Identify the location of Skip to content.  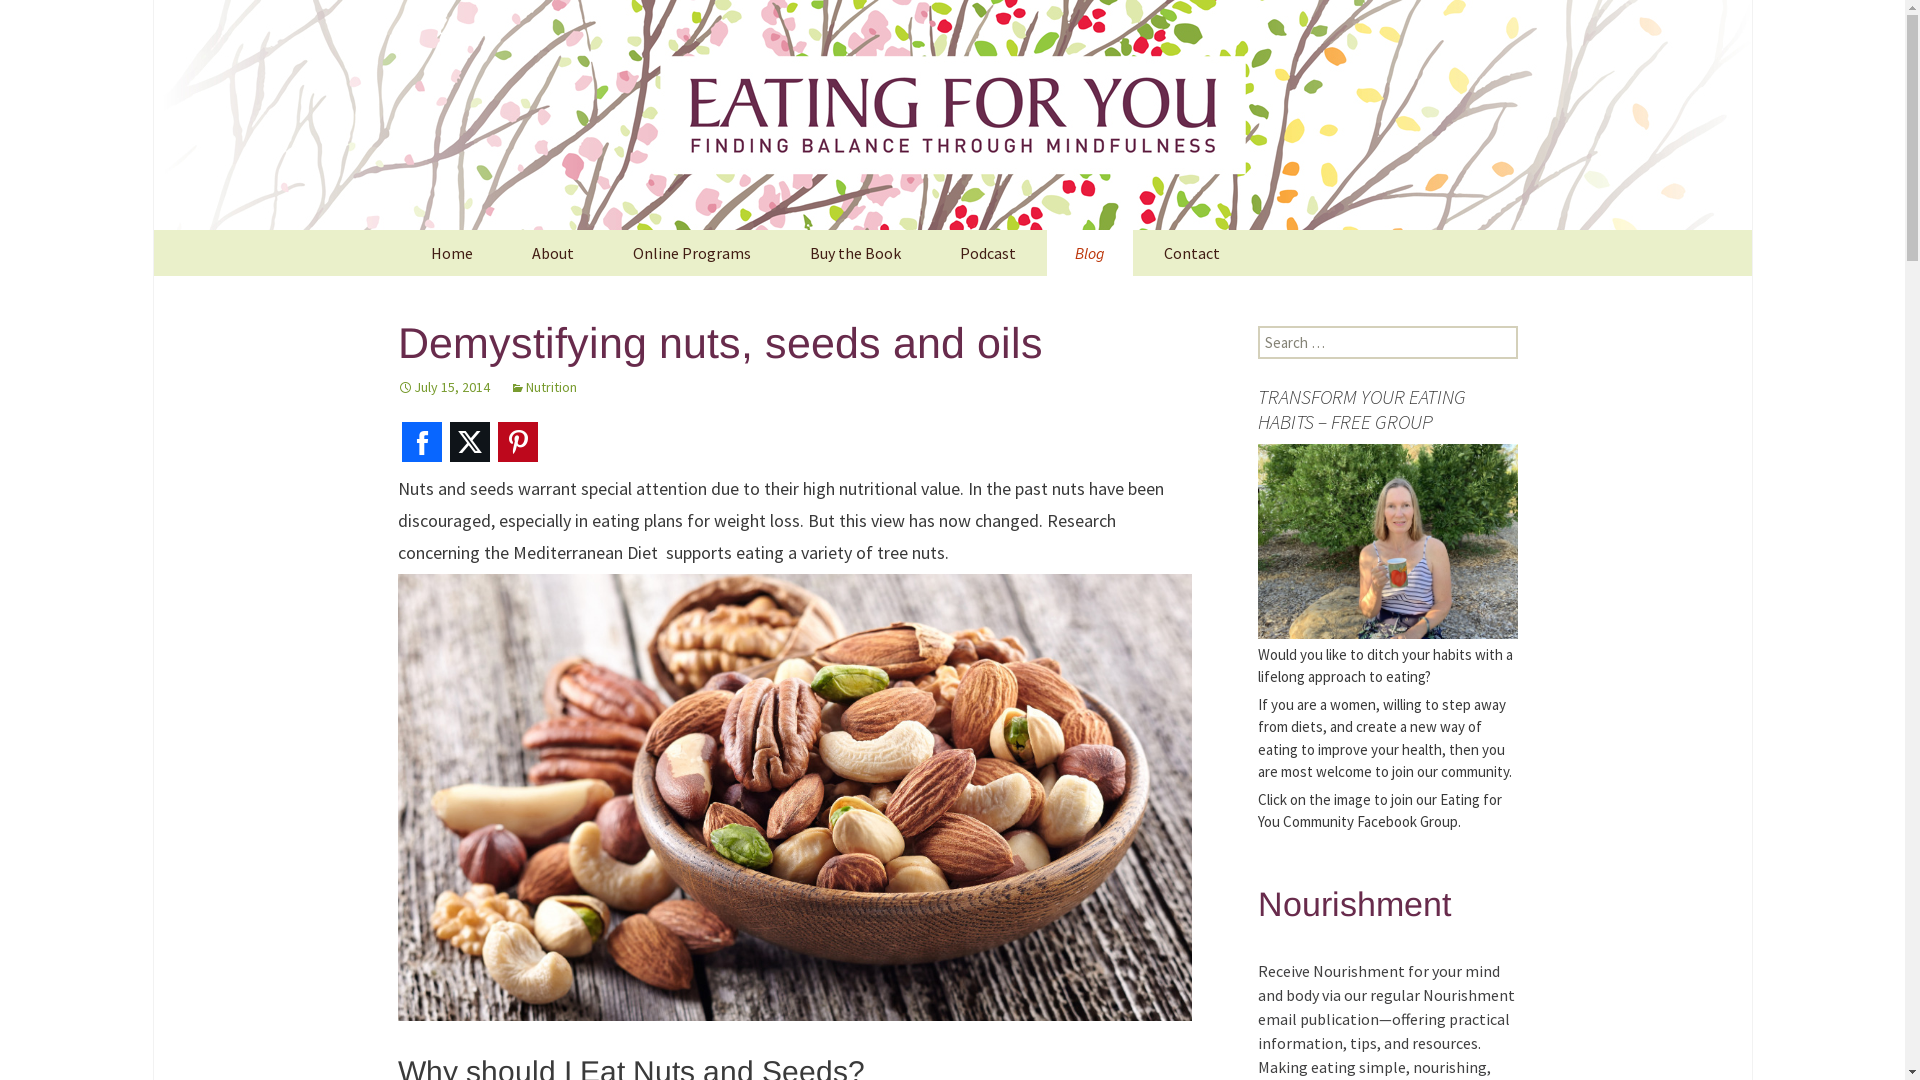
(362, 230).